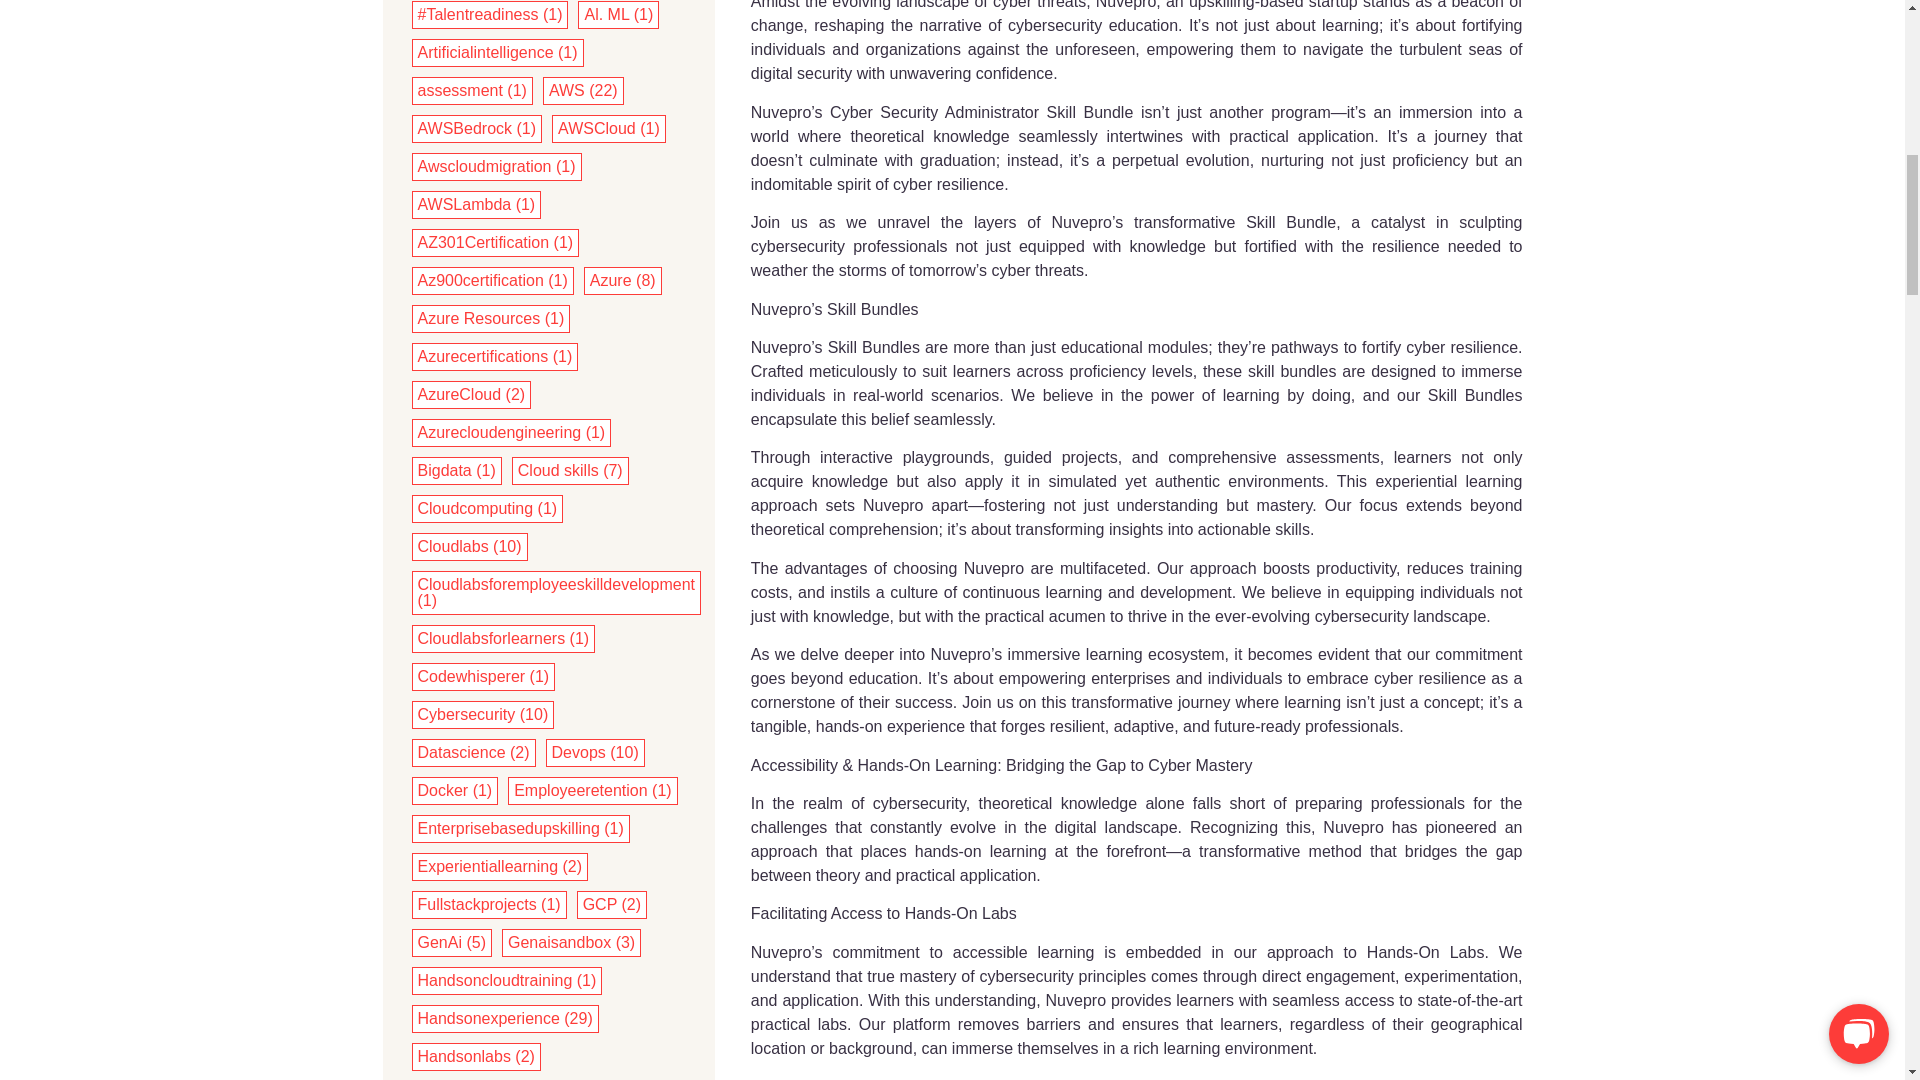 This screenshot has width=1920, height=1080. What do you see at coordinates (478, 128) in the screenshot?
I see `AWSBedrock` at bounding box center [478, 128].